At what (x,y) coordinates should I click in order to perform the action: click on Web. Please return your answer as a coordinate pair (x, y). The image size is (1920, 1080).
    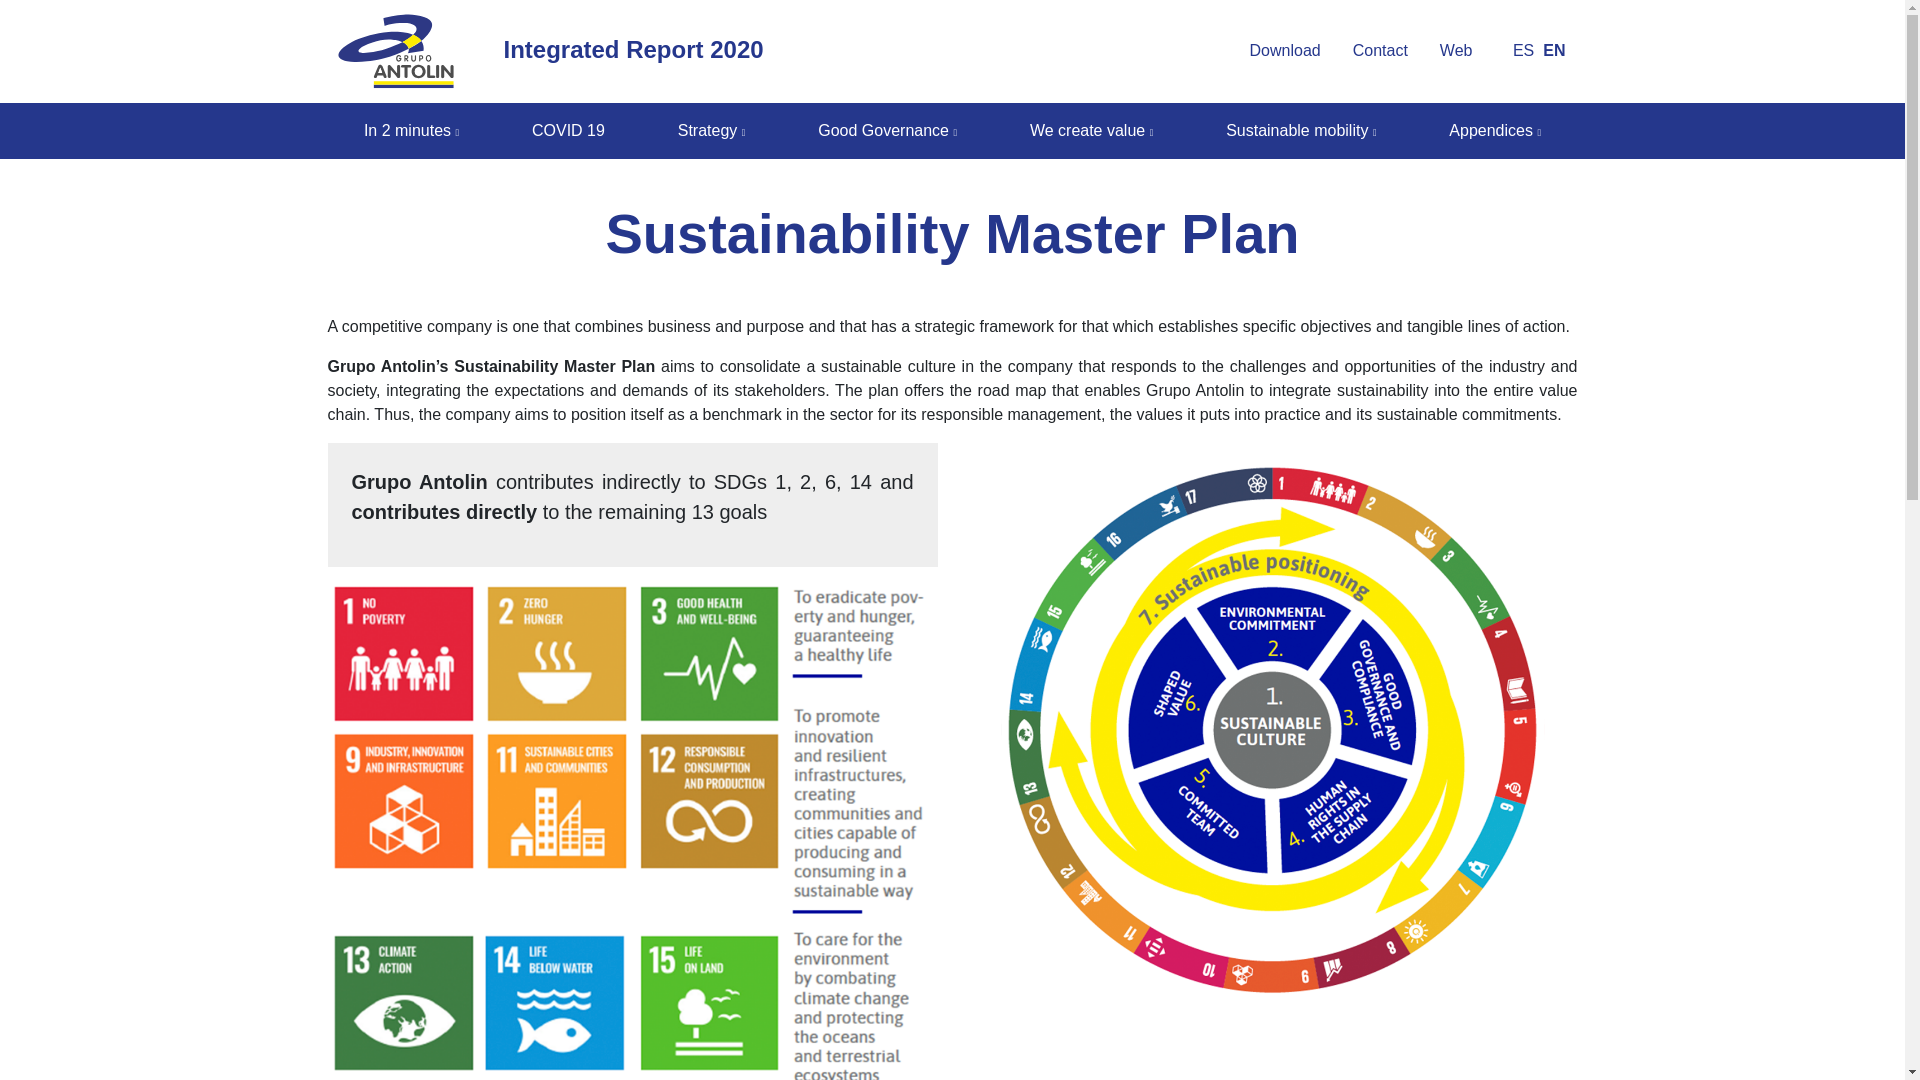
    Looking at the image, I should click on (1456, 50).